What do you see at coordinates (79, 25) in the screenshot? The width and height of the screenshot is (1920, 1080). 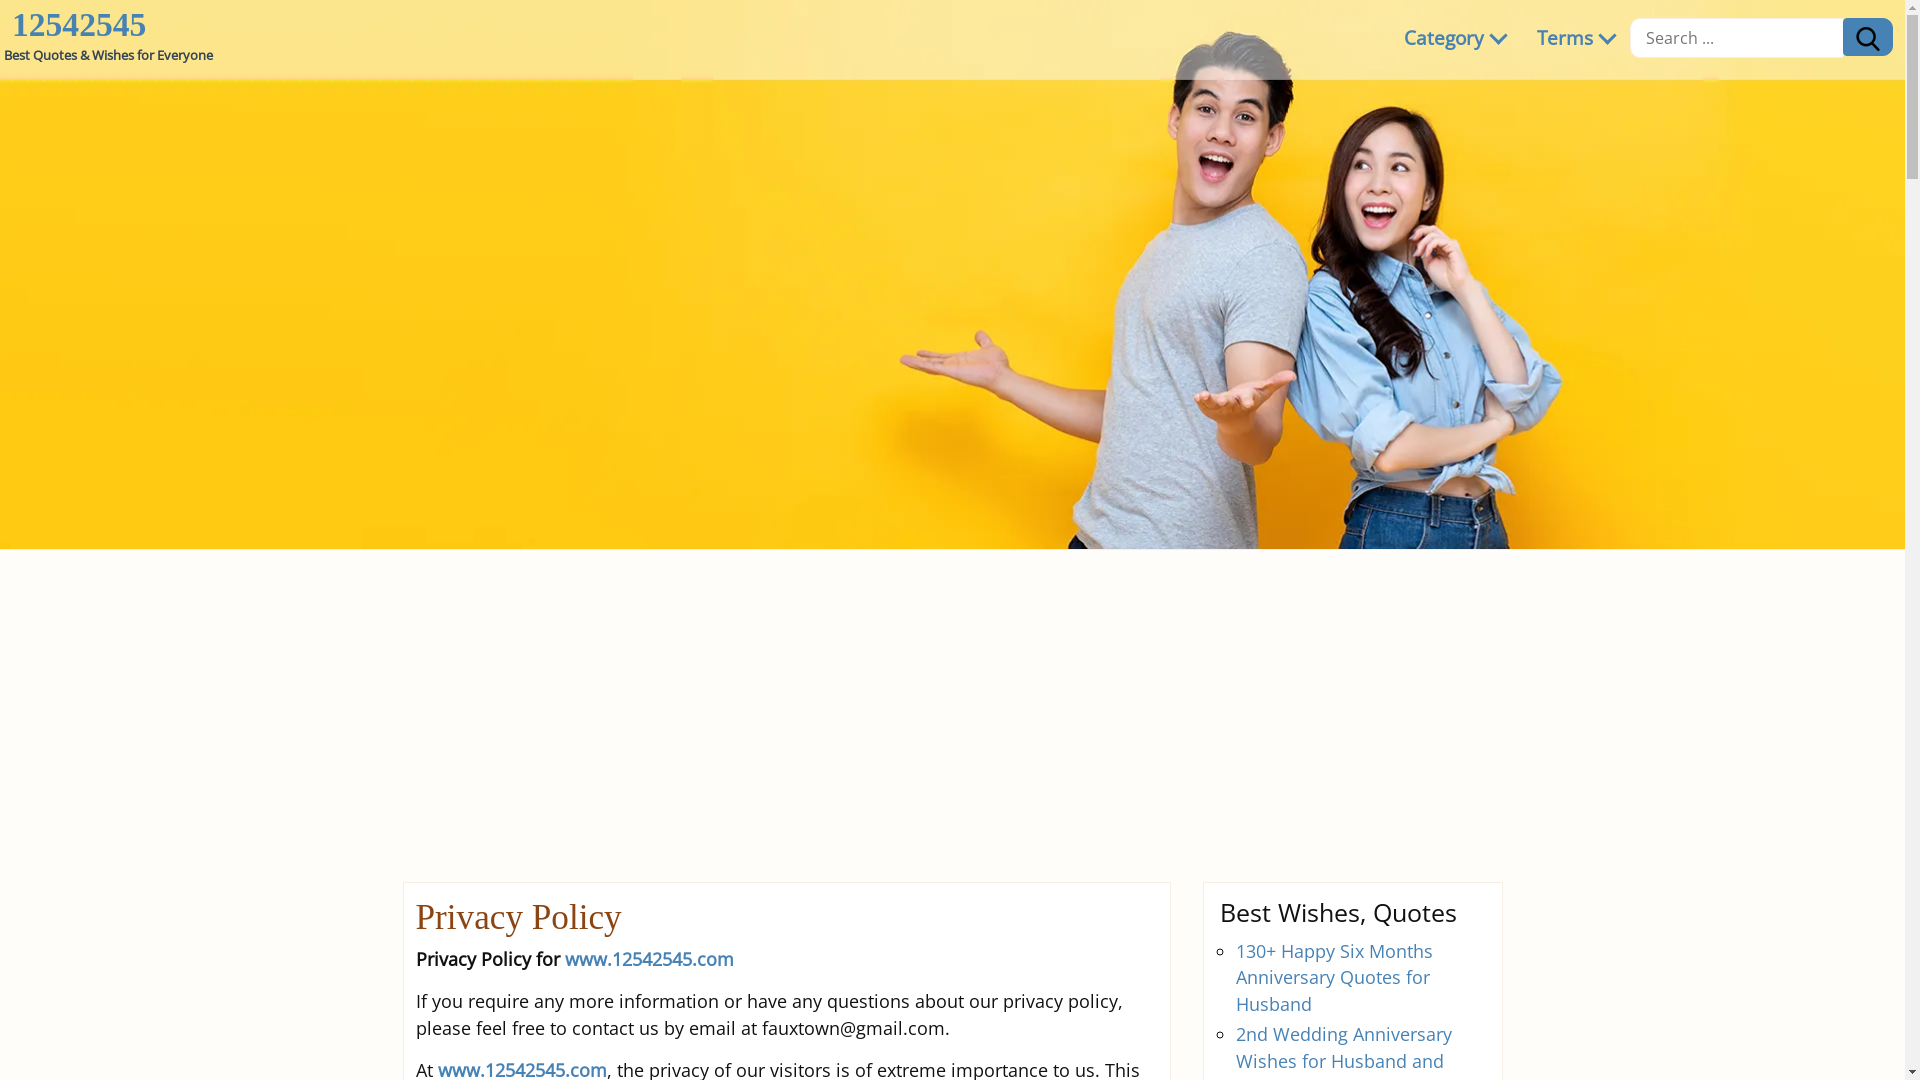 I see `12542545` at bounding box center [79, 25].